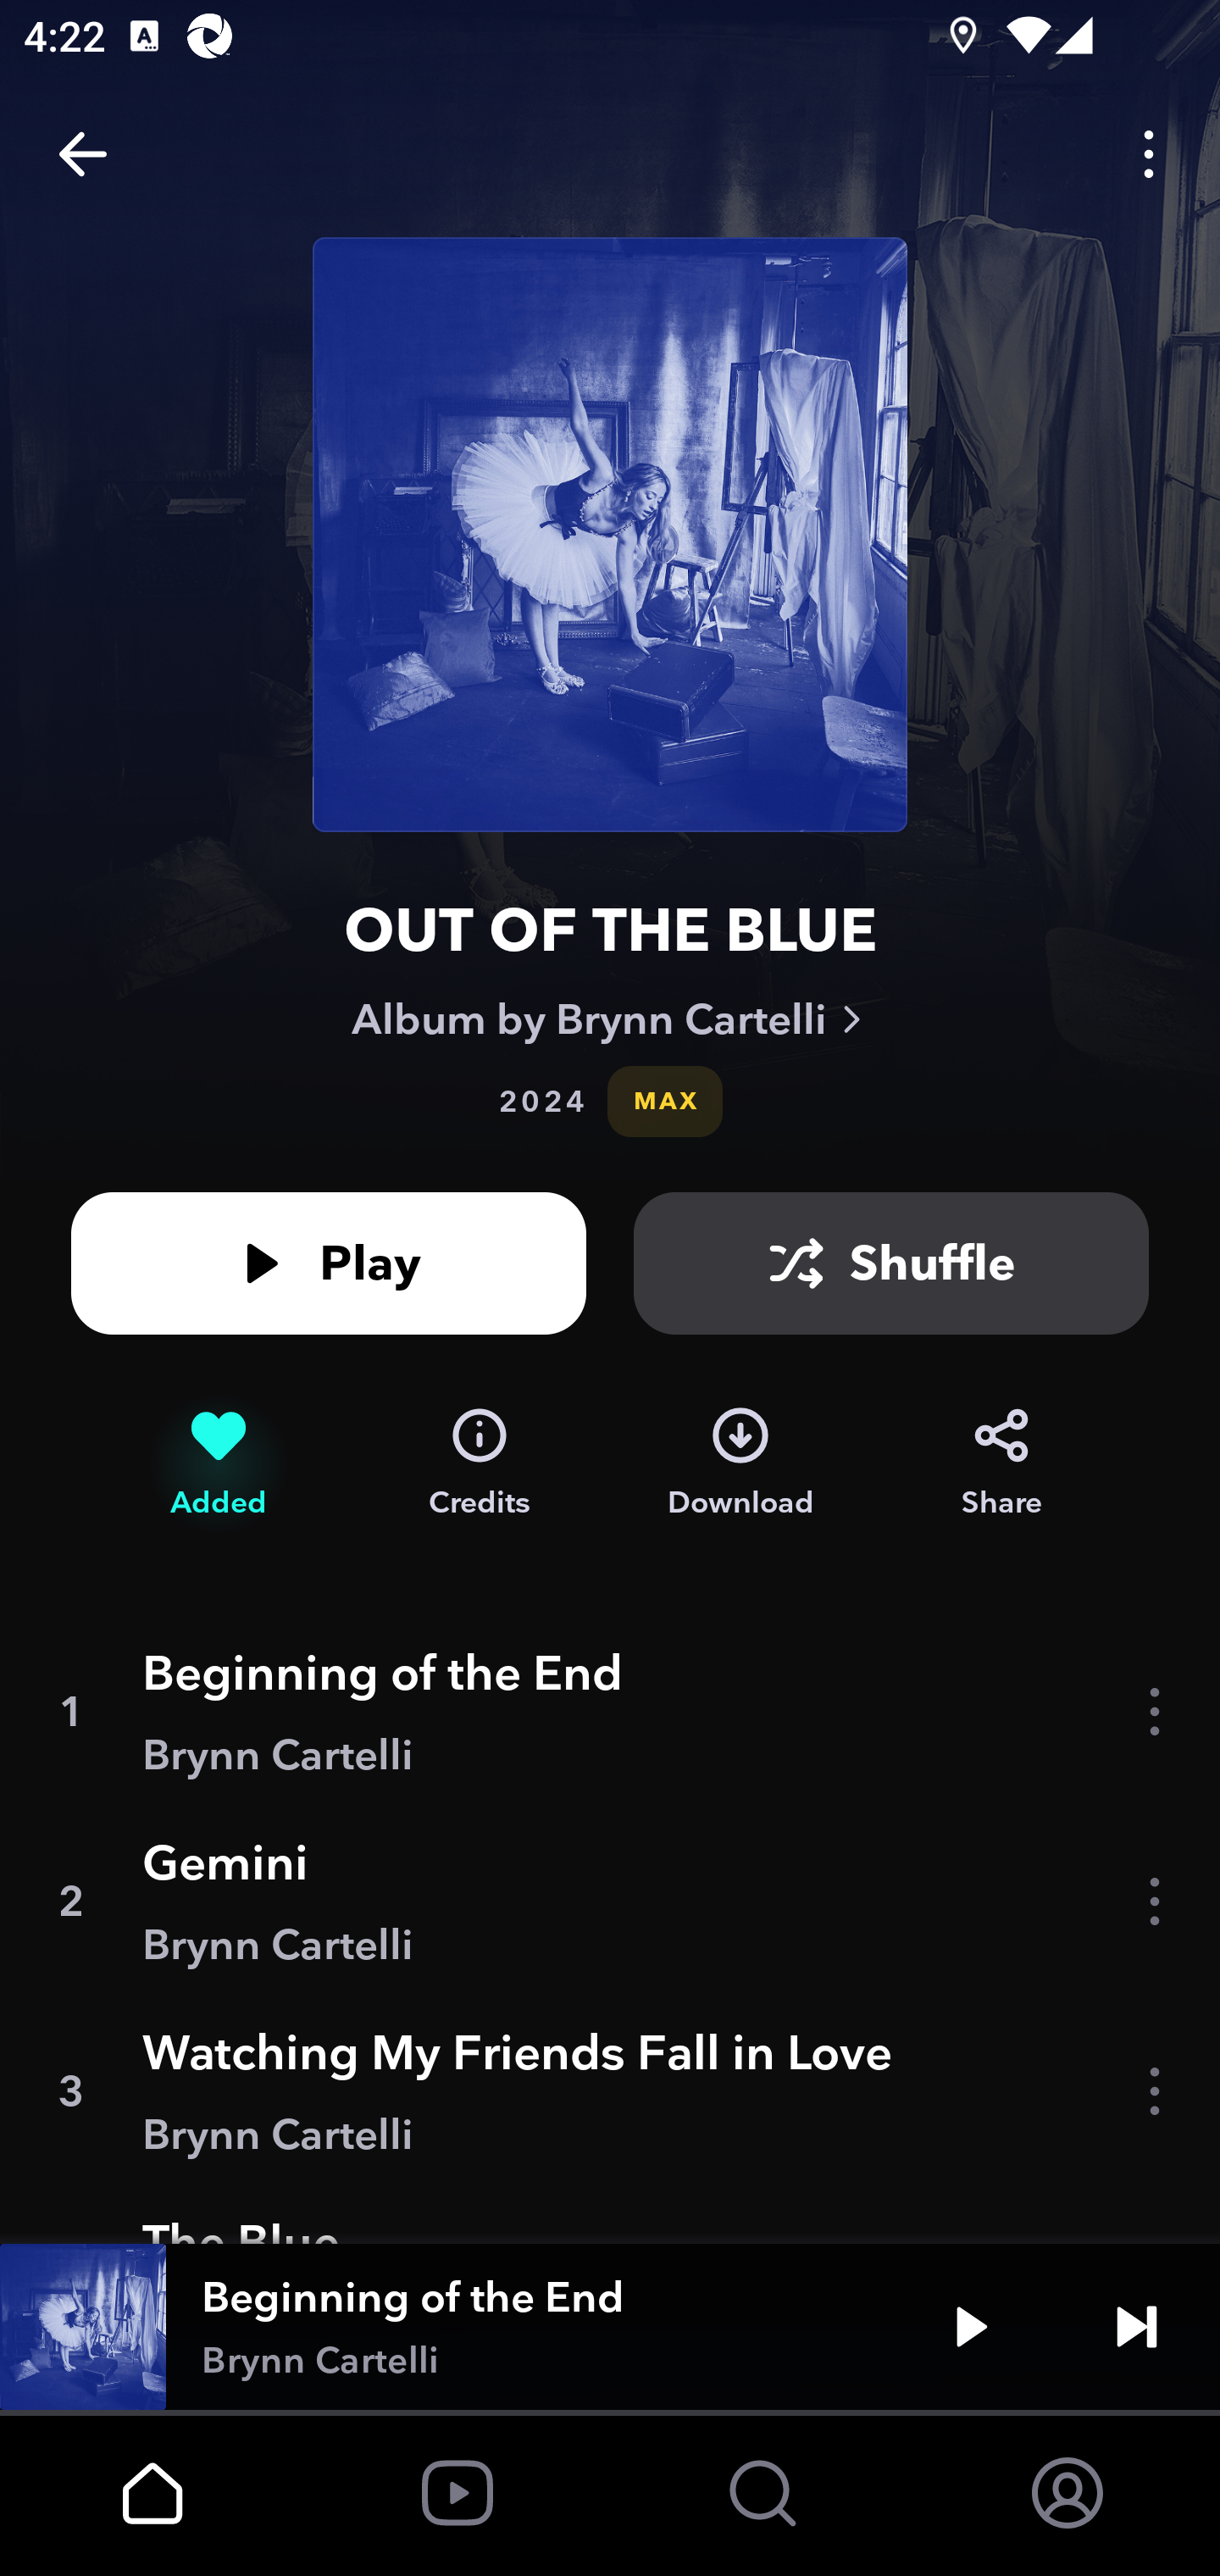 This screenshot has height=2576, width=1220. I want to click on Play, so click(329, 1263).